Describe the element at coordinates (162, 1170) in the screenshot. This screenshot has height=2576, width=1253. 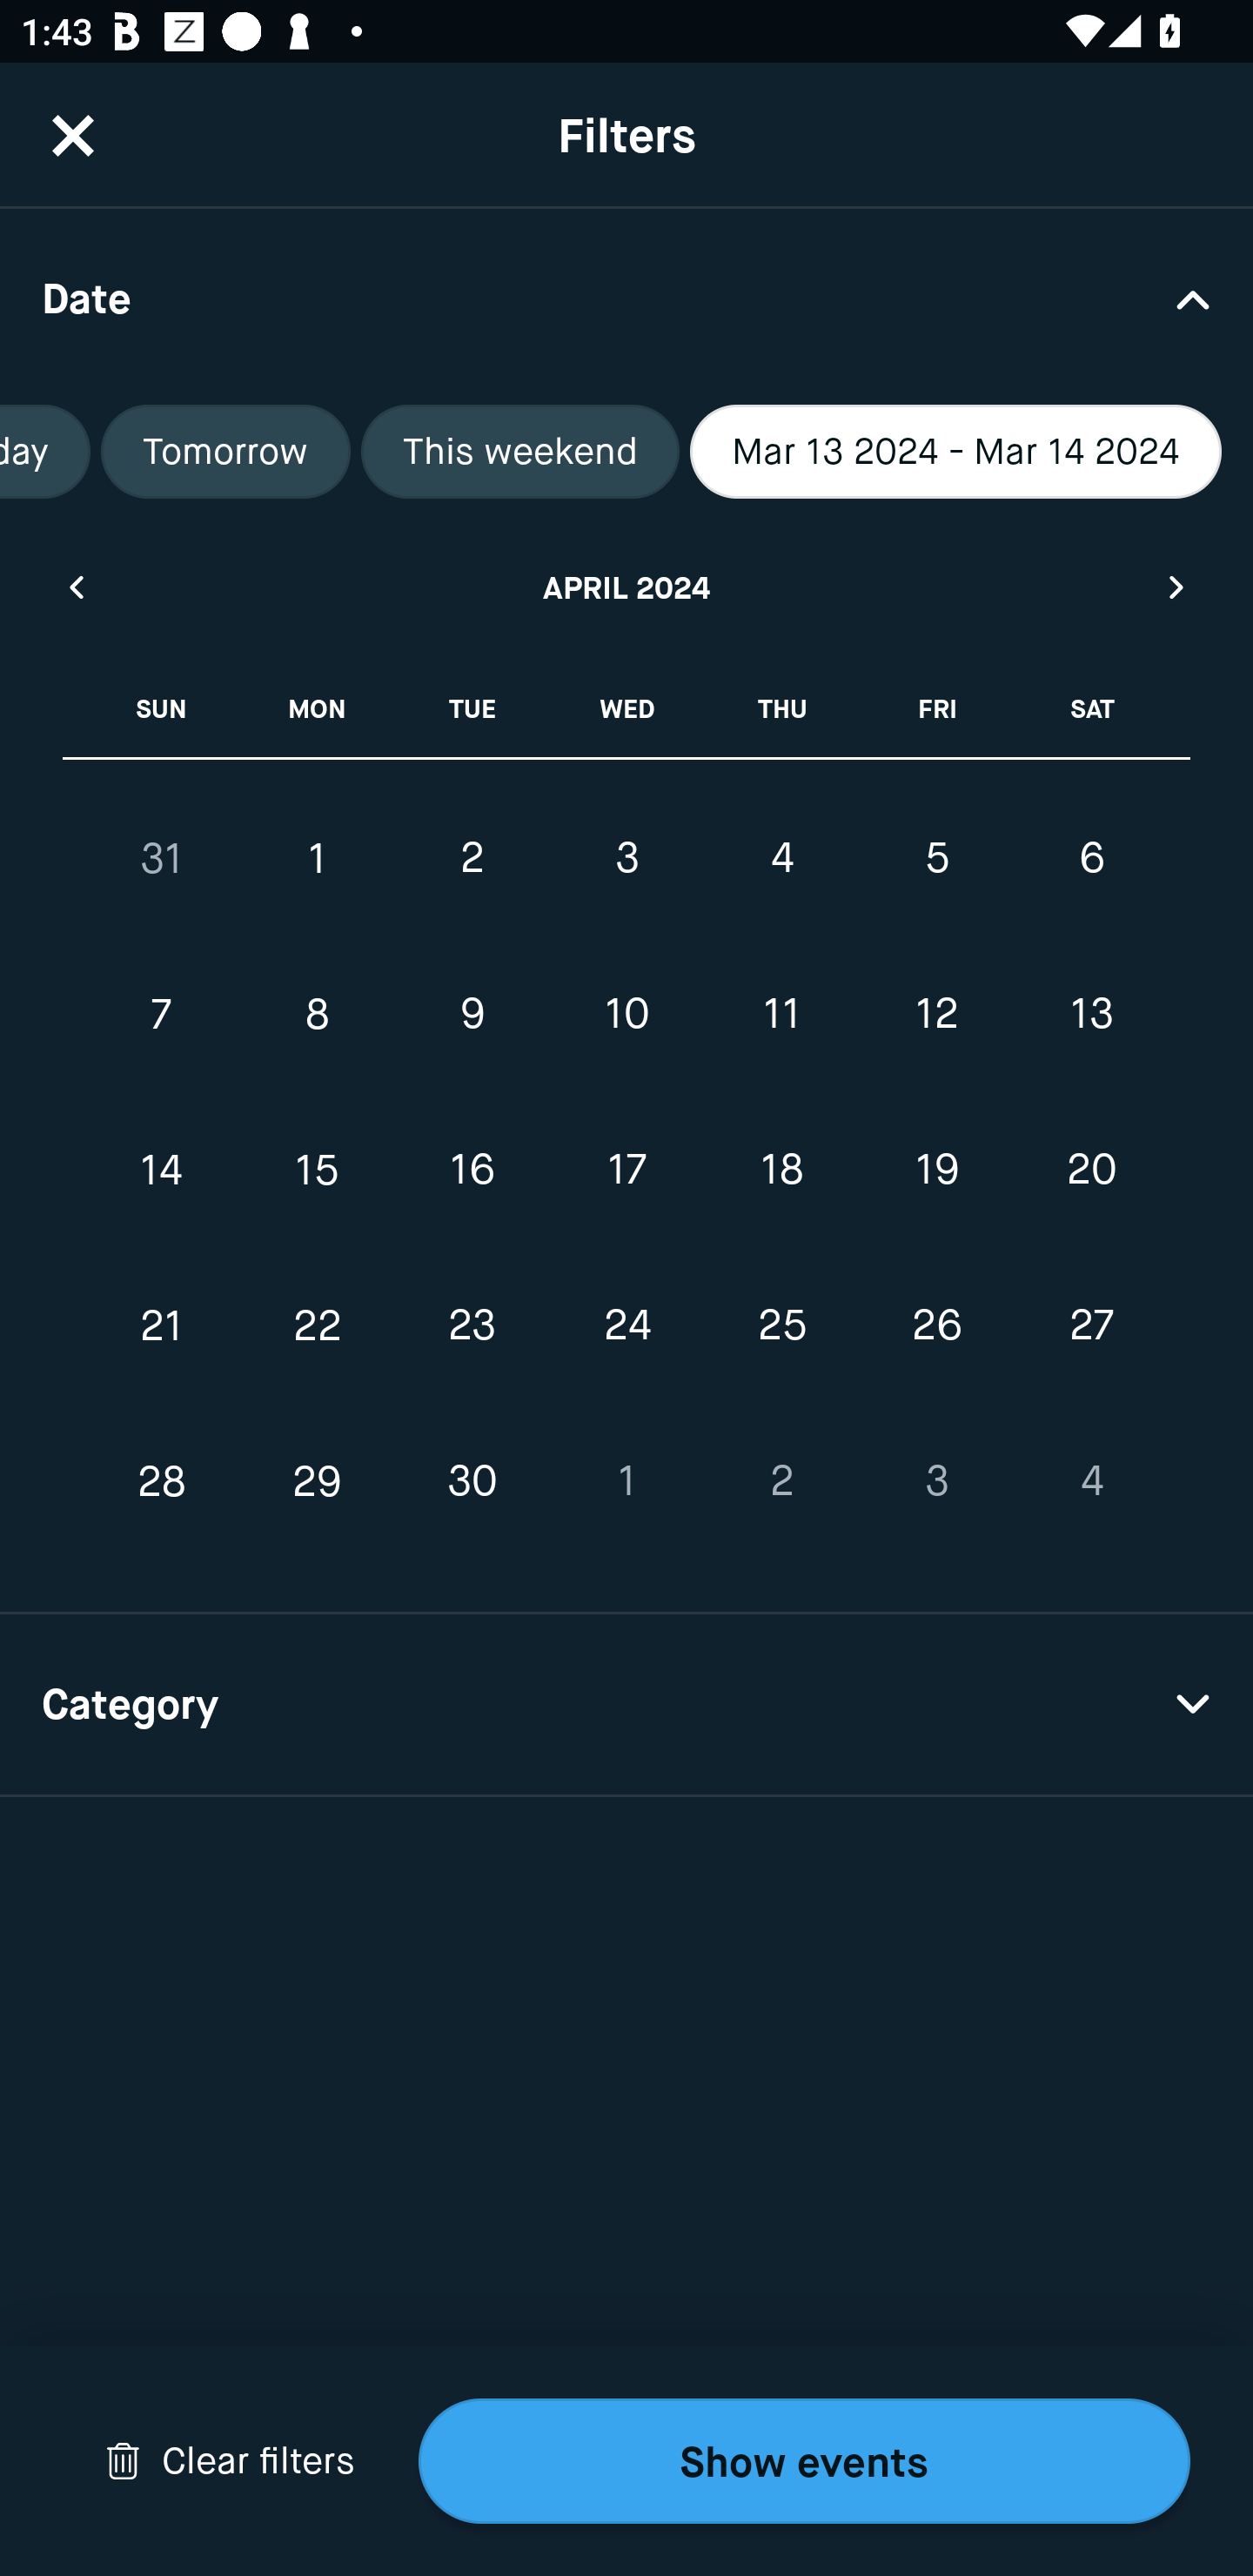
I see `14` at that location.